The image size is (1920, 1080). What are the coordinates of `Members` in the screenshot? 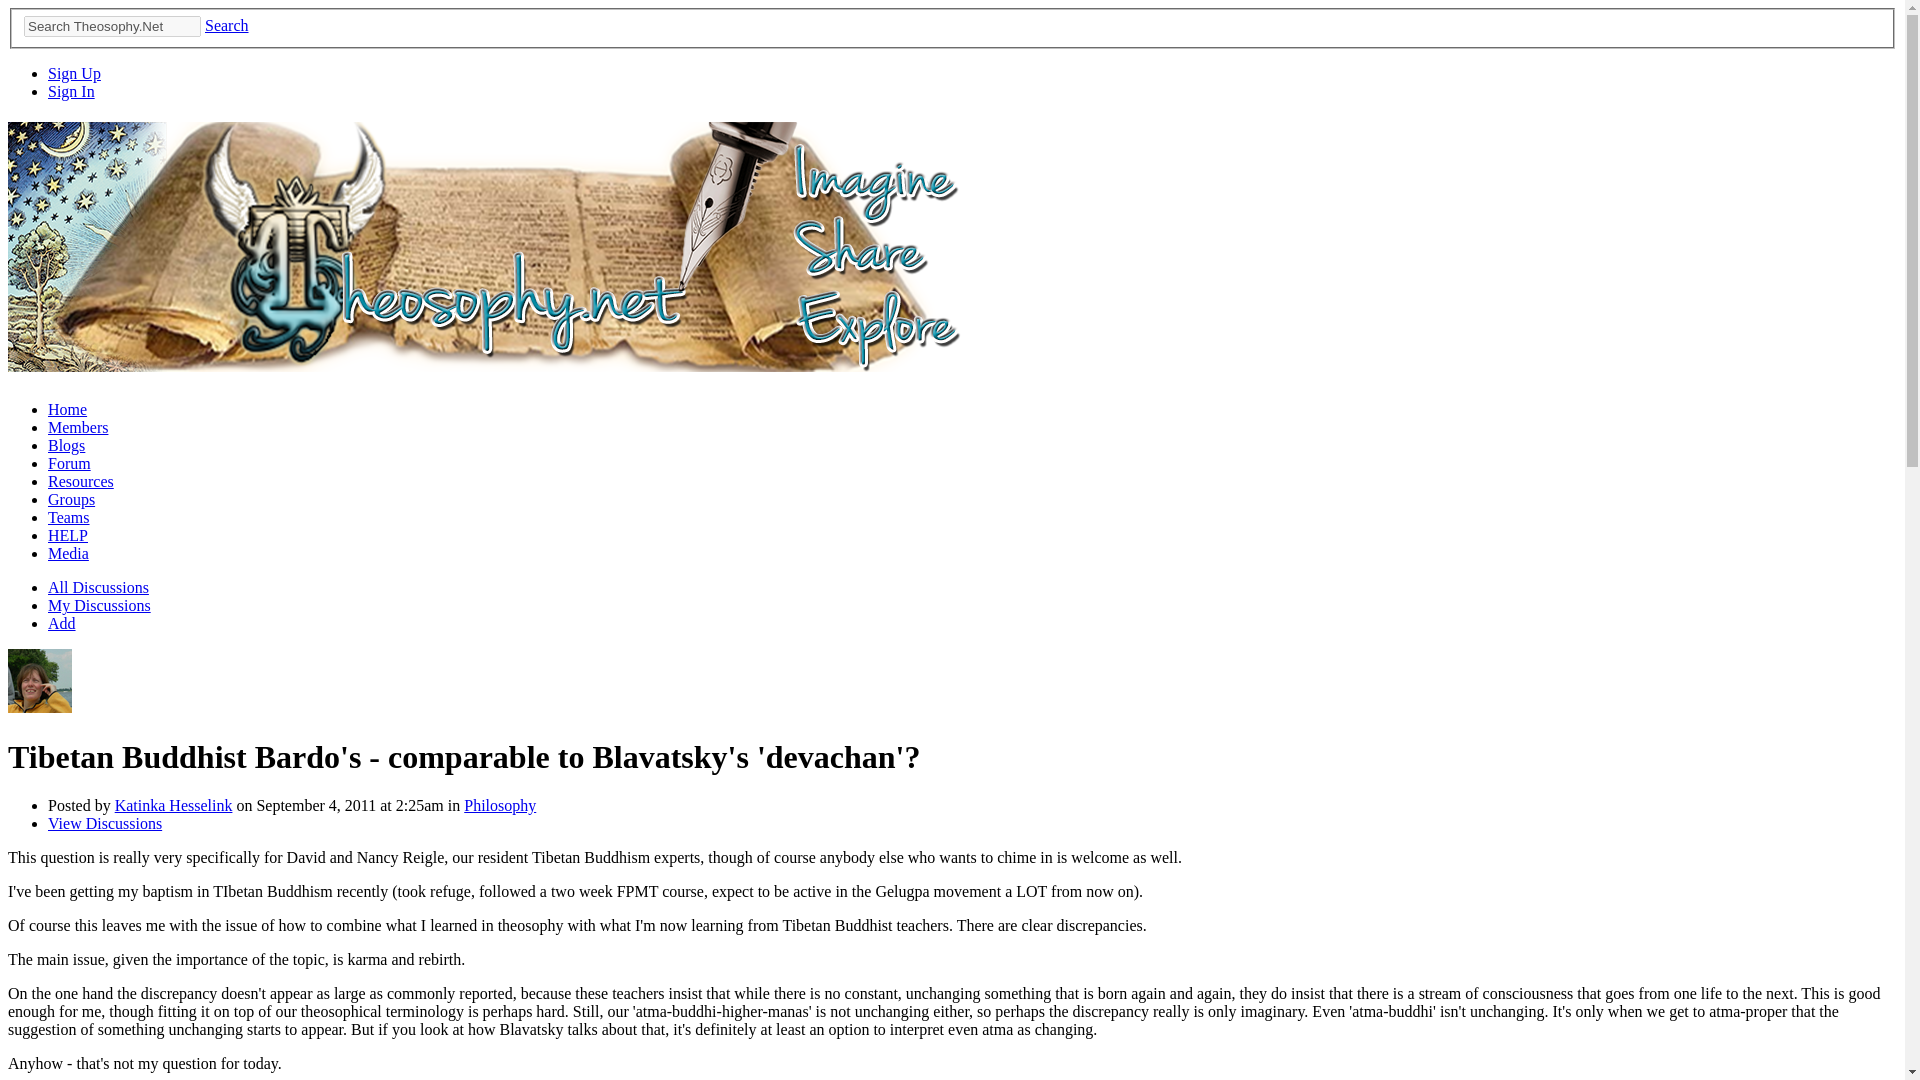 It's located at (78, 428).